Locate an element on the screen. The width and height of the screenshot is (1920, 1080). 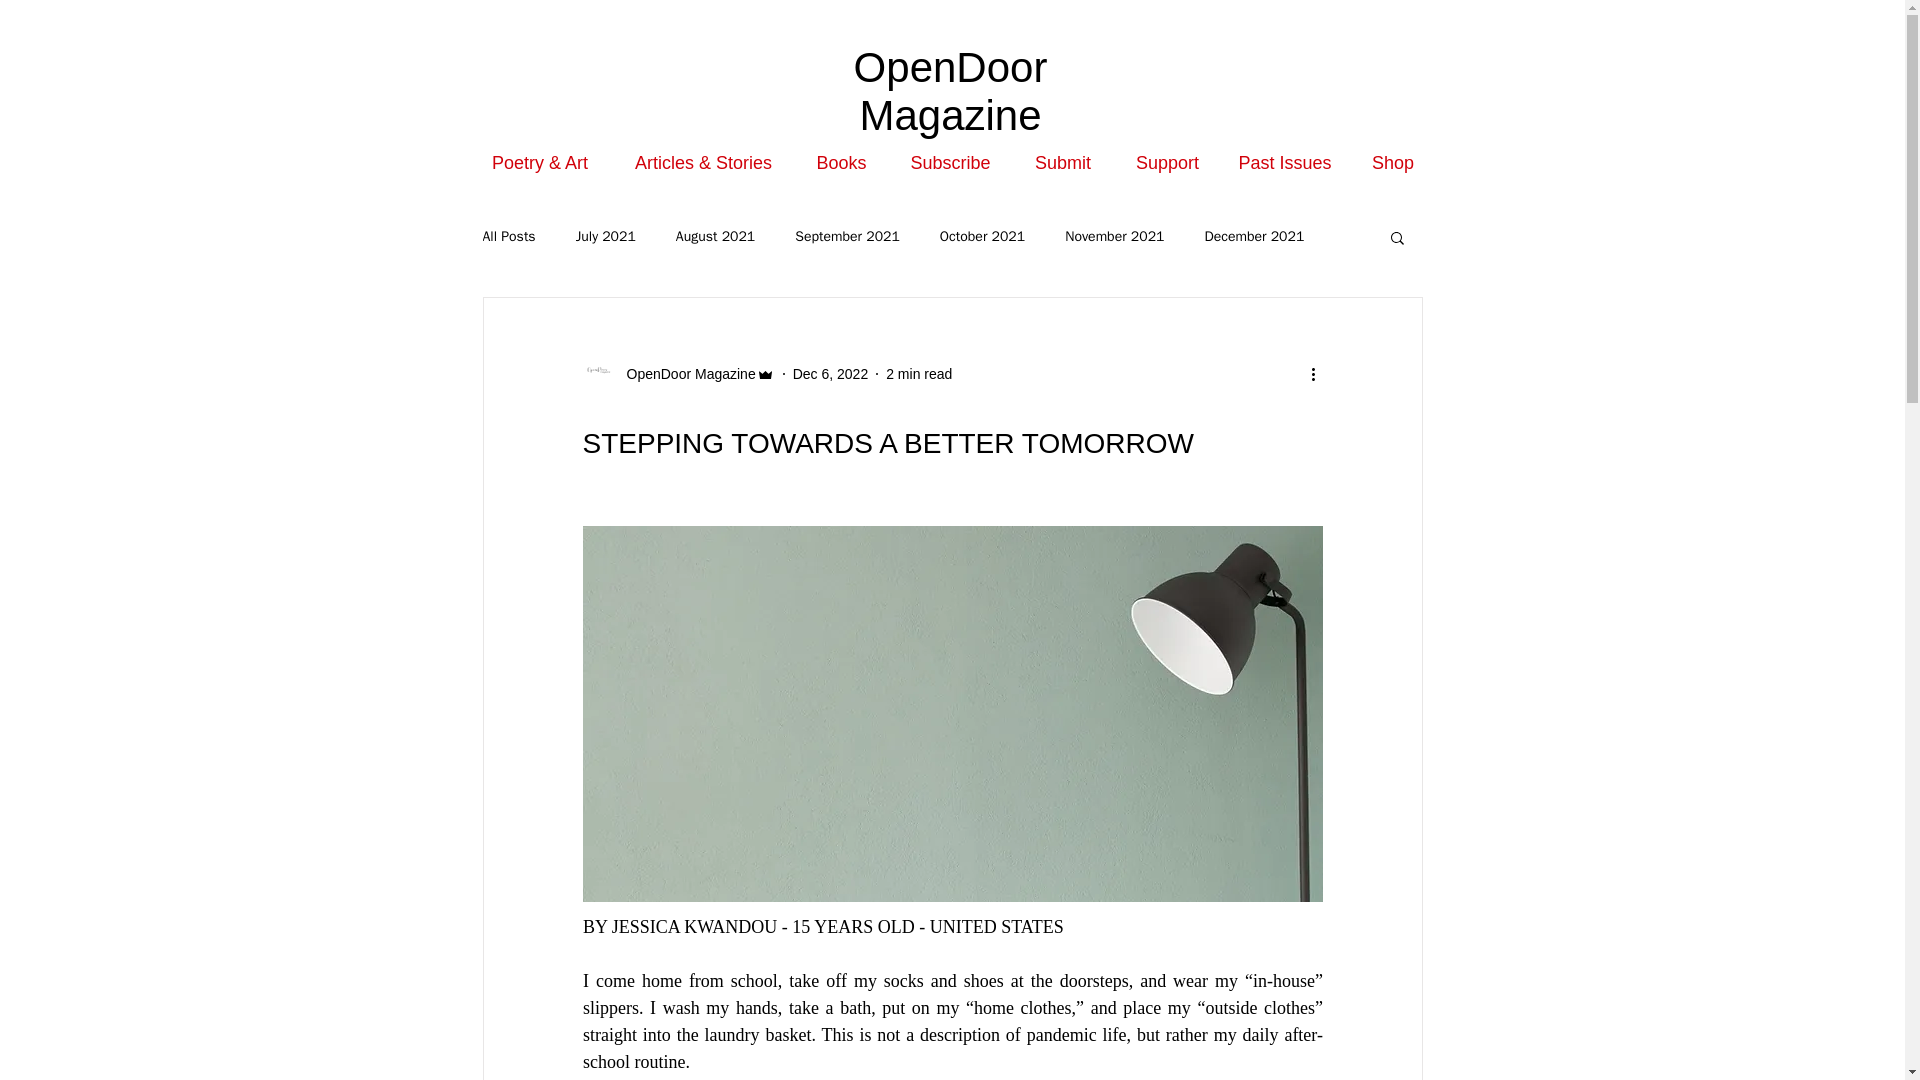
Dec 6, 2022 is located at coordinates (830, 374).